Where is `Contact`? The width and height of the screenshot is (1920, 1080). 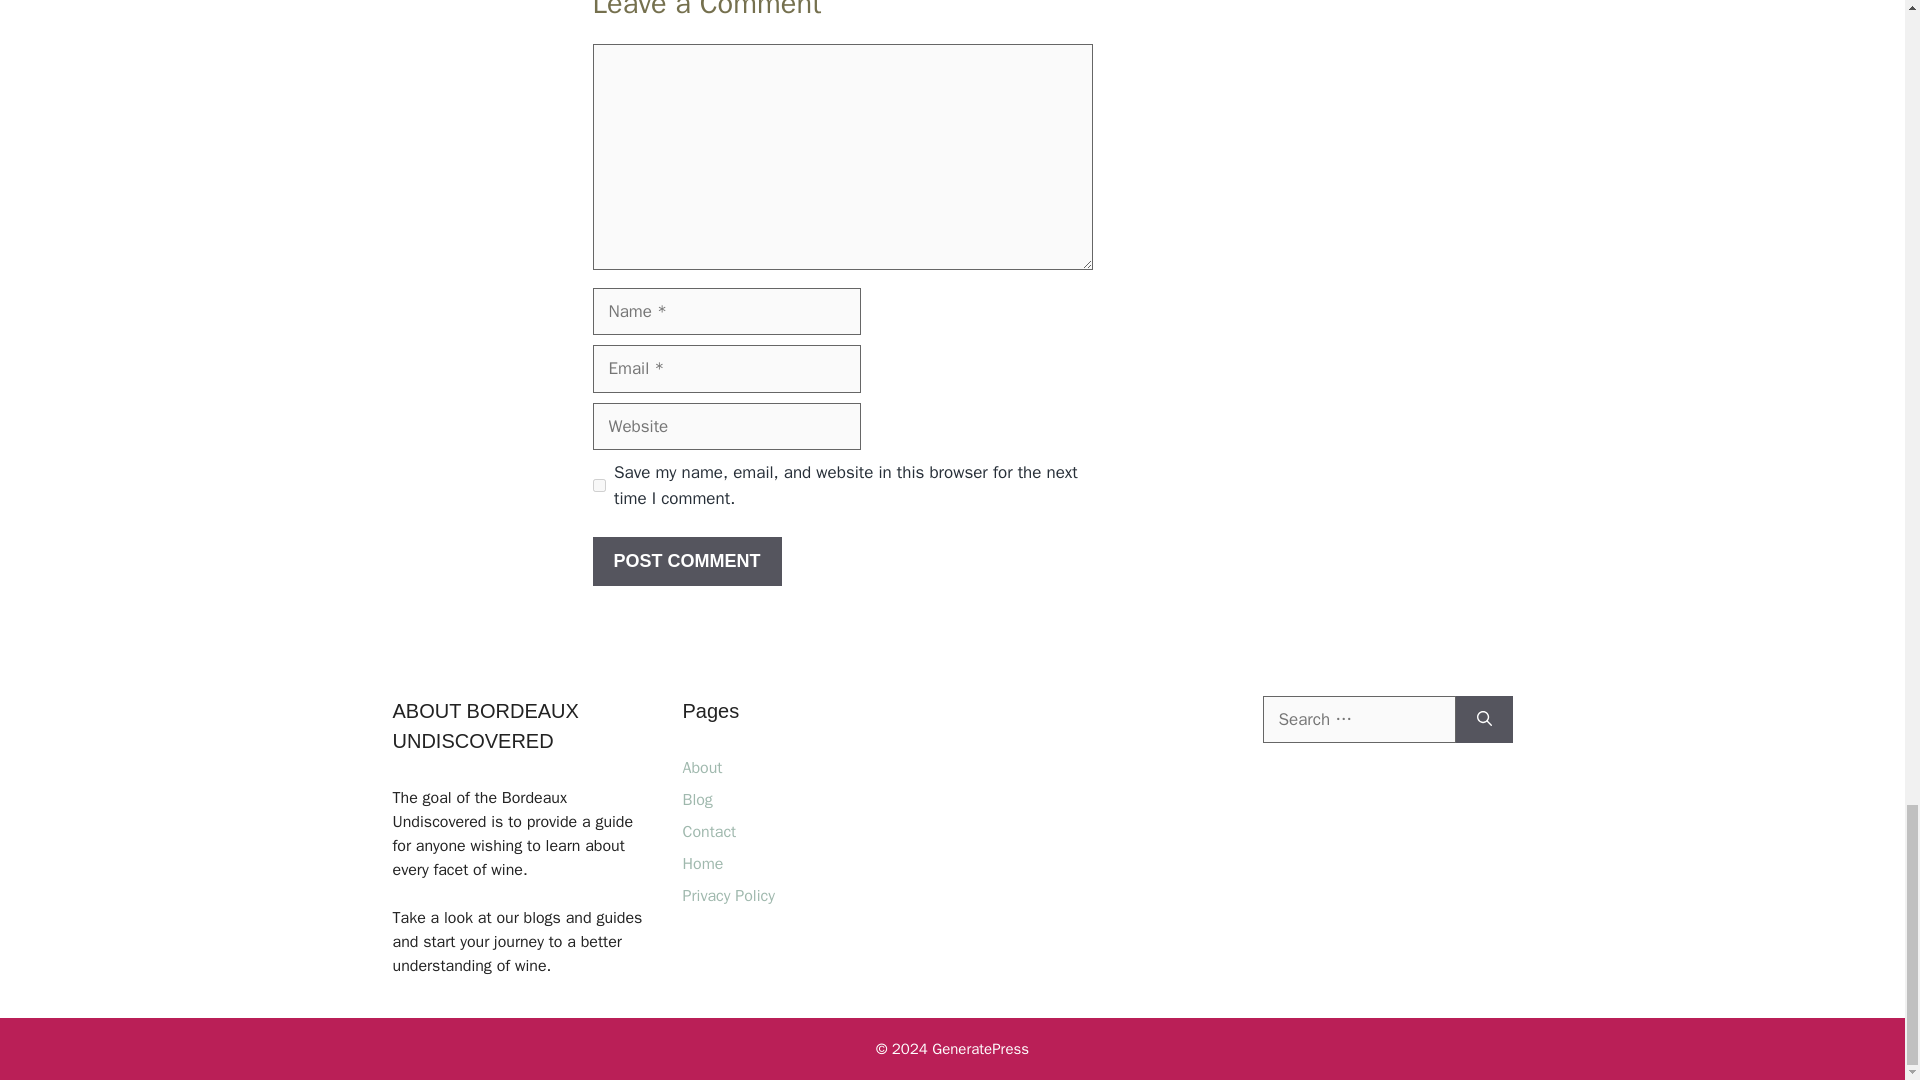 Contact is located at coordinates (708, 832).